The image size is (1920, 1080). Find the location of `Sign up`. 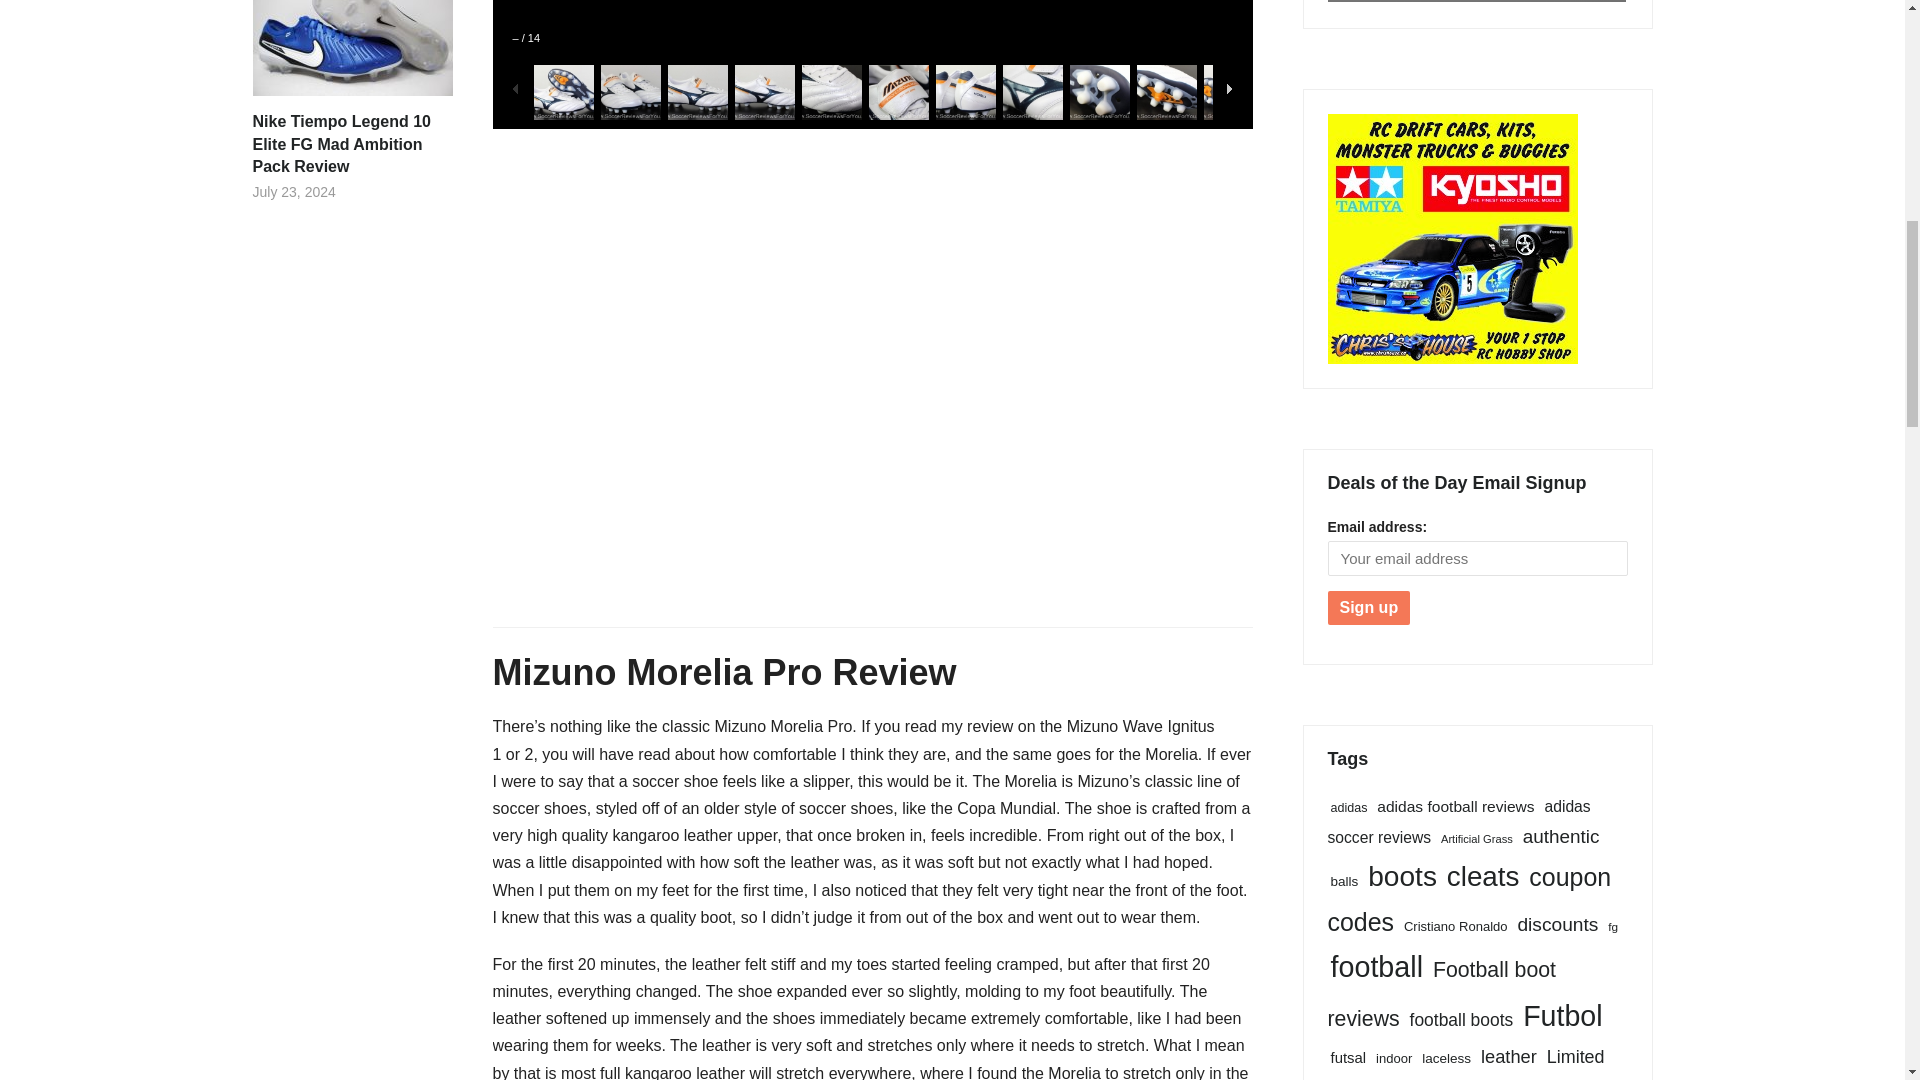

Sign up is located at coordinates (1370, 608).